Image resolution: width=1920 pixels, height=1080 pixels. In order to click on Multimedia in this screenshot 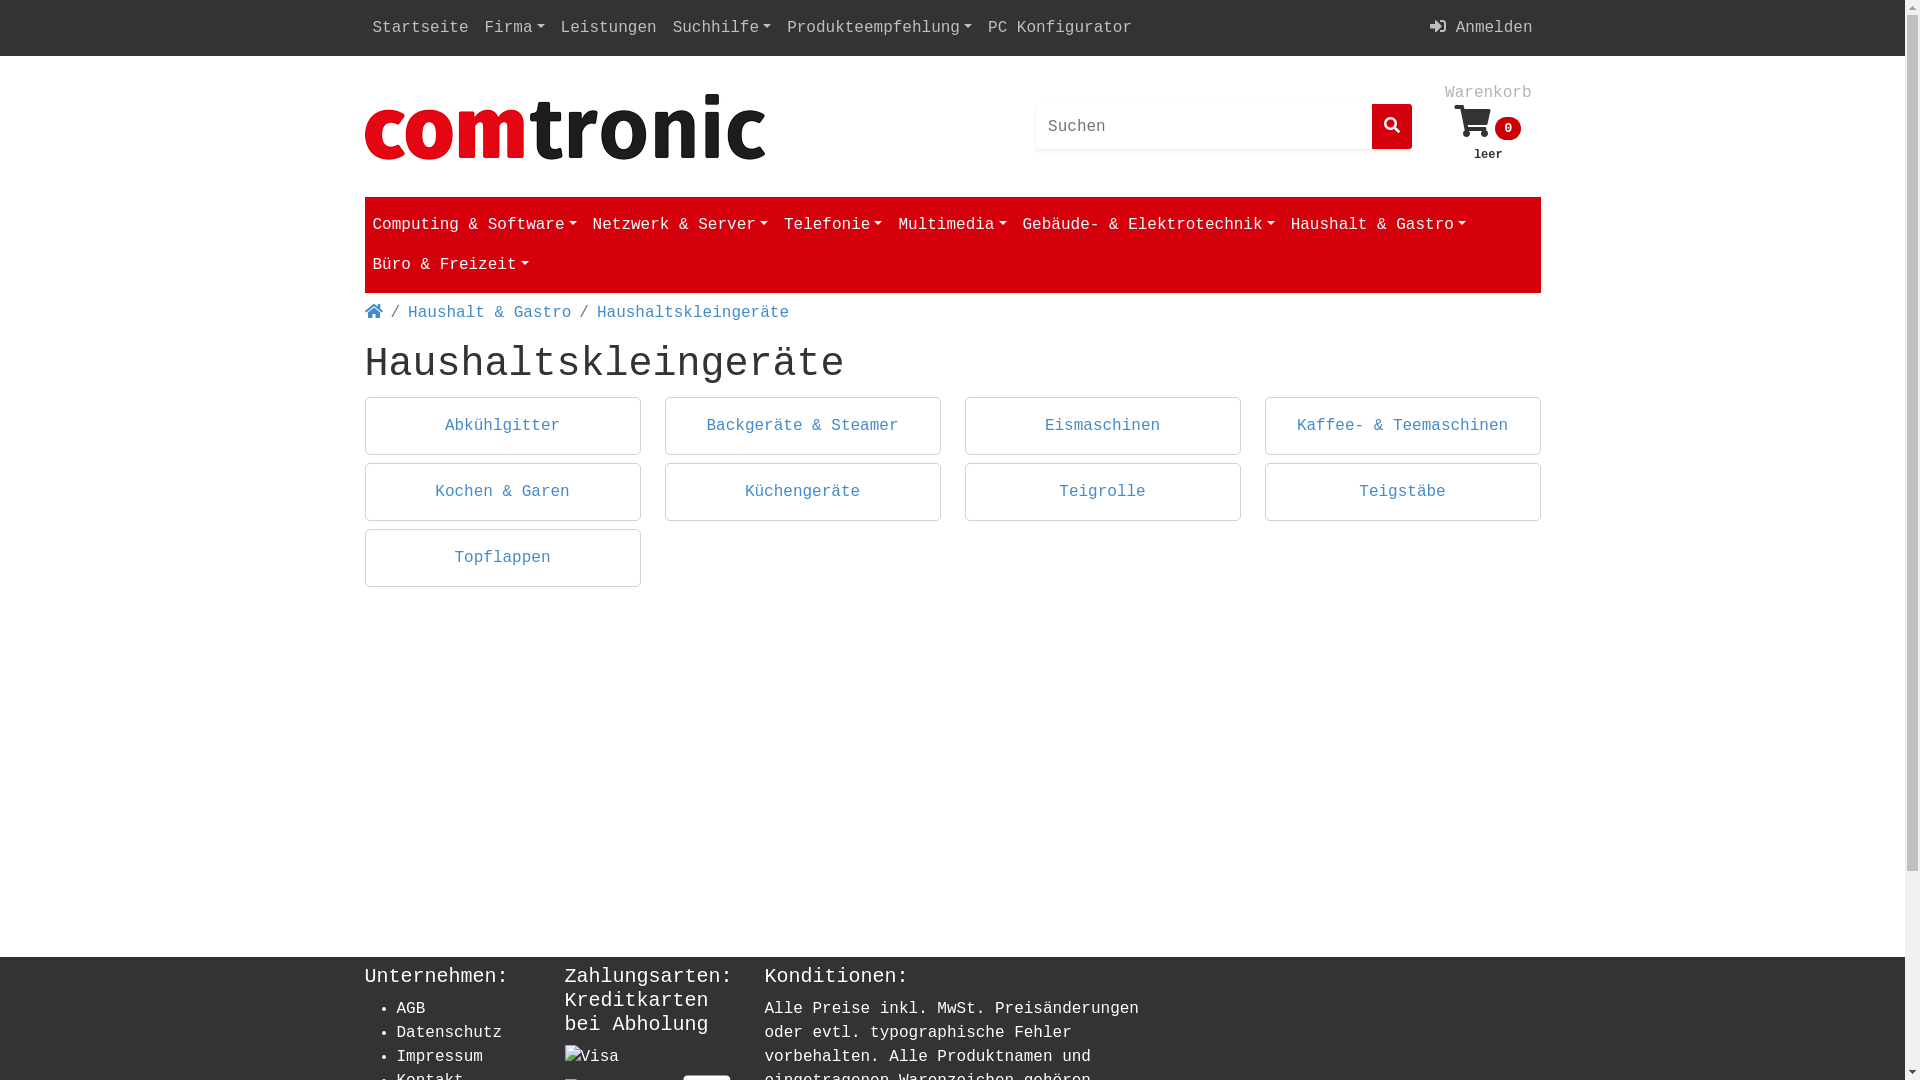, I will do `click(952, 225)`.